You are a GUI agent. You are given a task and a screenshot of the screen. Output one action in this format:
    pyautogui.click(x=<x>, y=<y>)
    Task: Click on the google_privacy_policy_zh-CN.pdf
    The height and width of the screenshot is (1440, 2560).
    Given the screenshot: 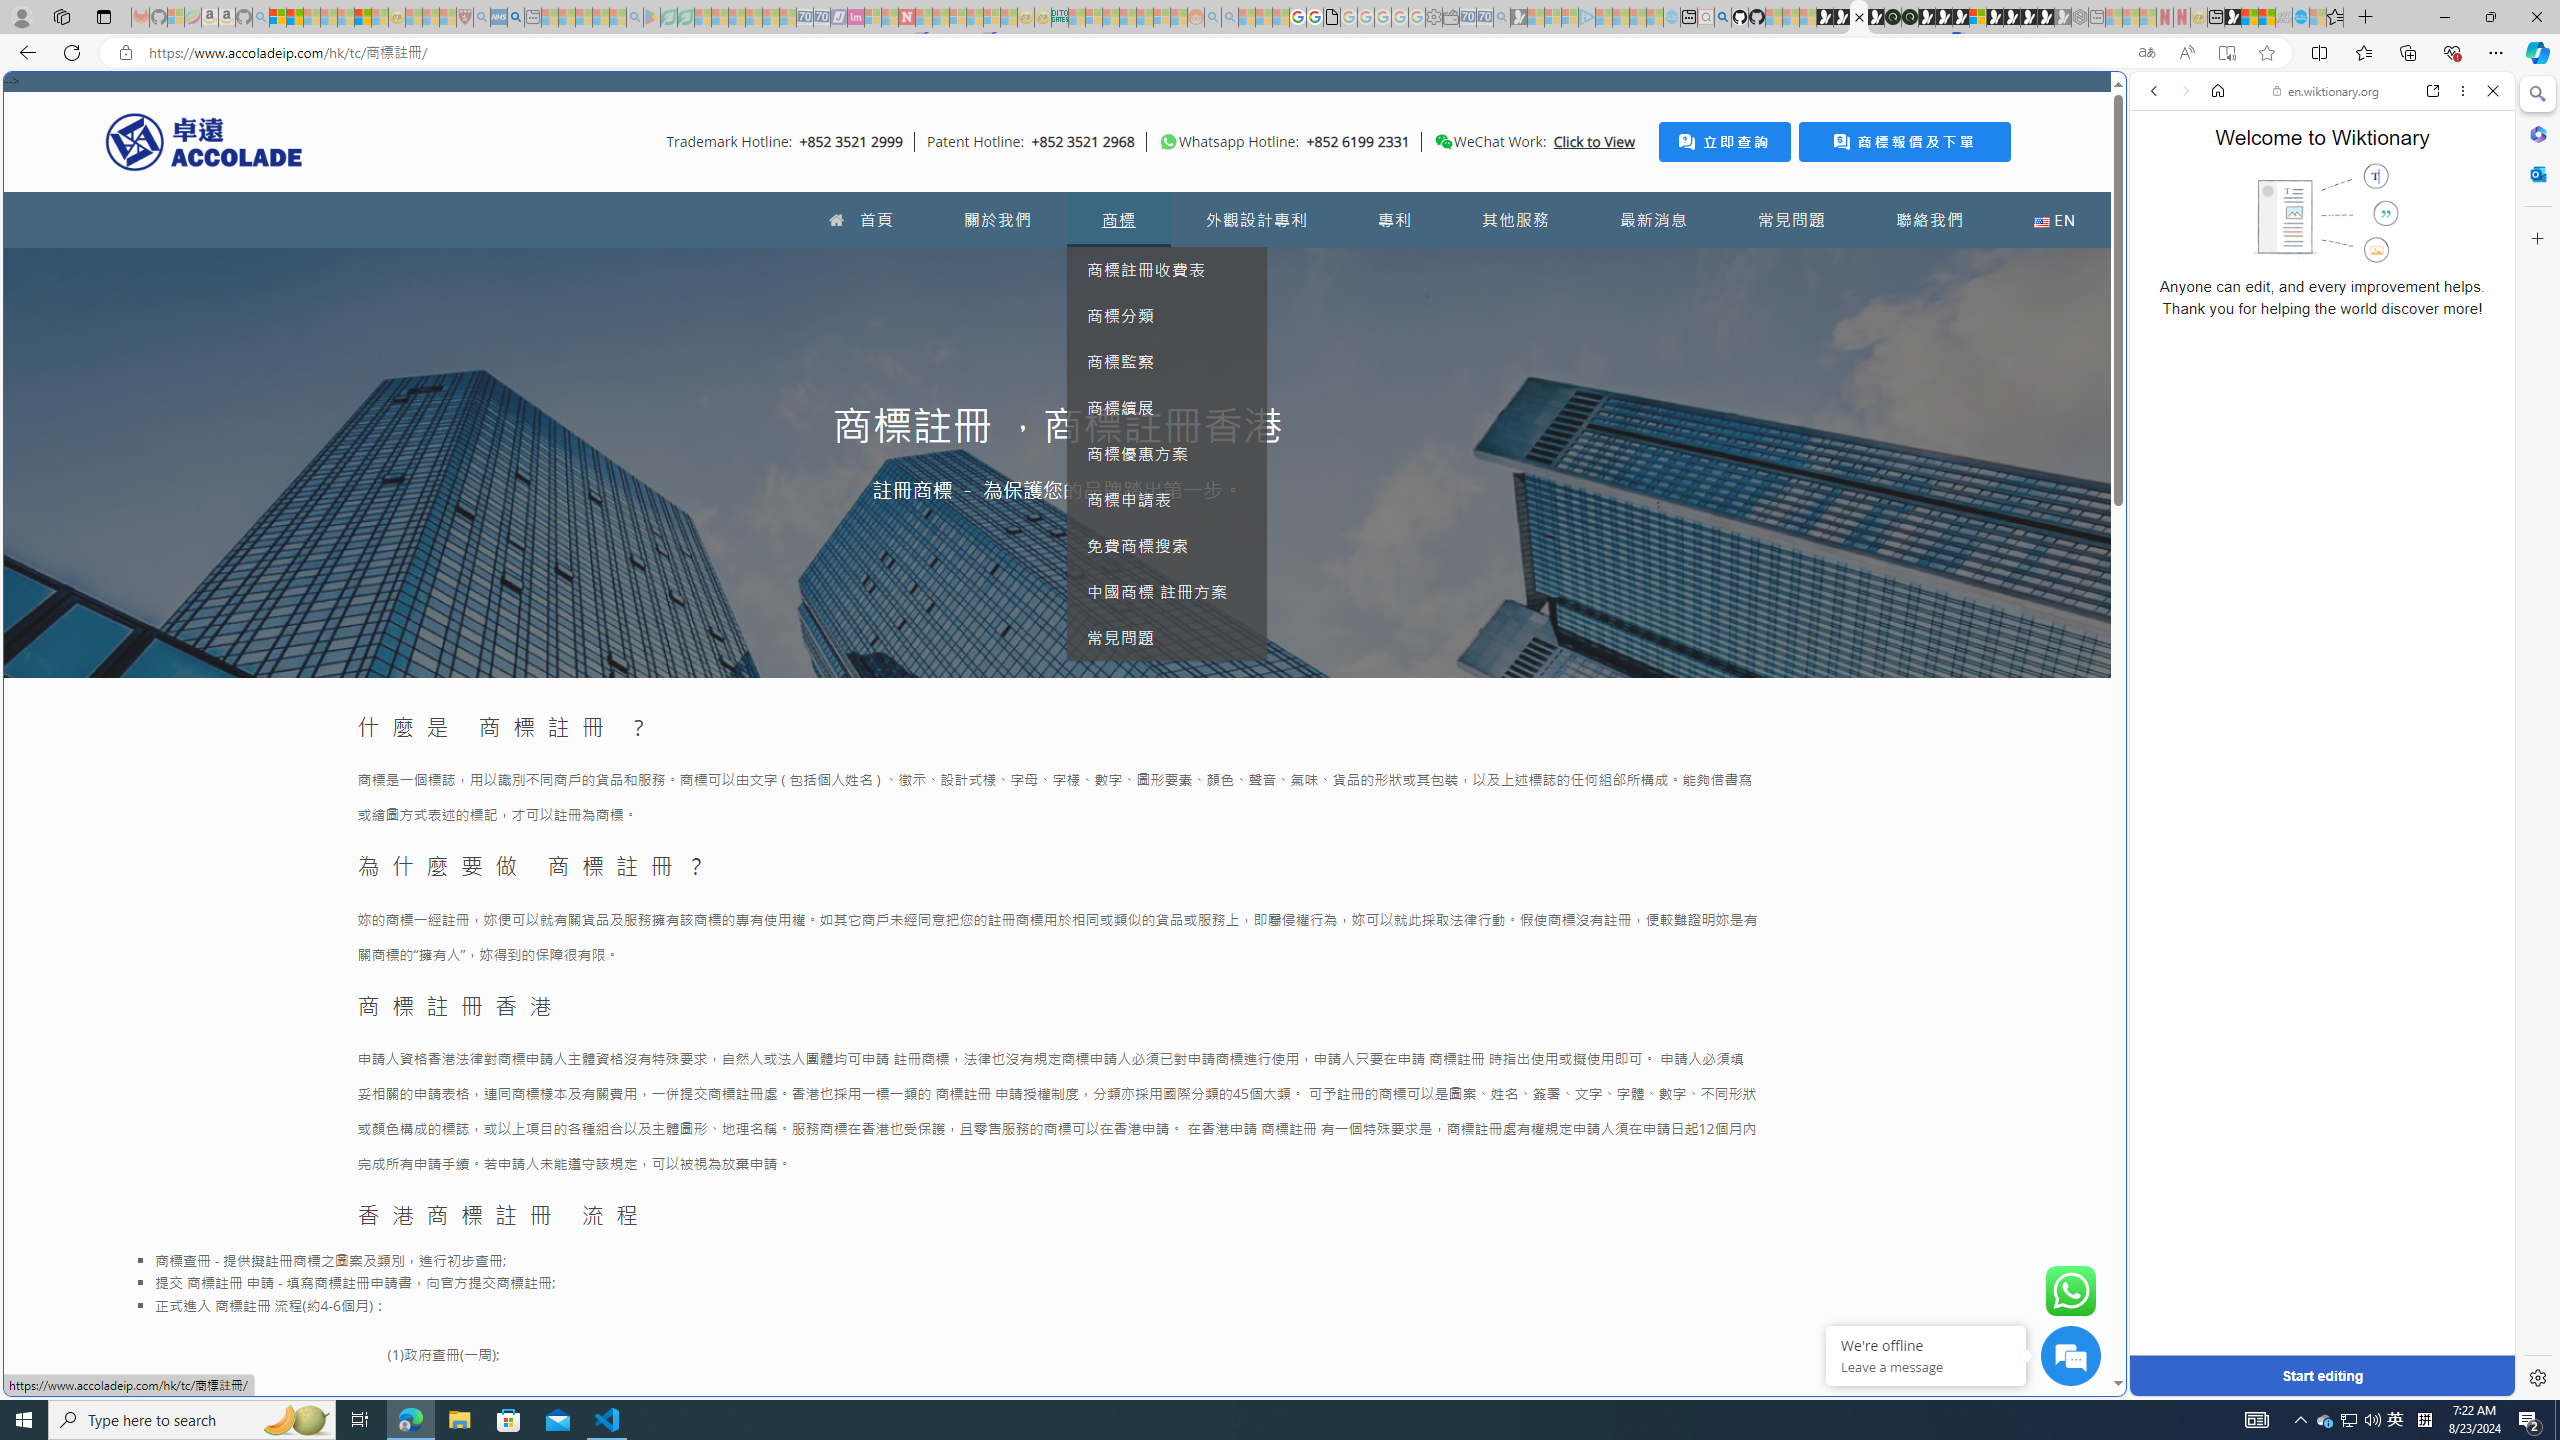 What is the action you would take?
    pyautogui.click(x=1966, y=1202)
    